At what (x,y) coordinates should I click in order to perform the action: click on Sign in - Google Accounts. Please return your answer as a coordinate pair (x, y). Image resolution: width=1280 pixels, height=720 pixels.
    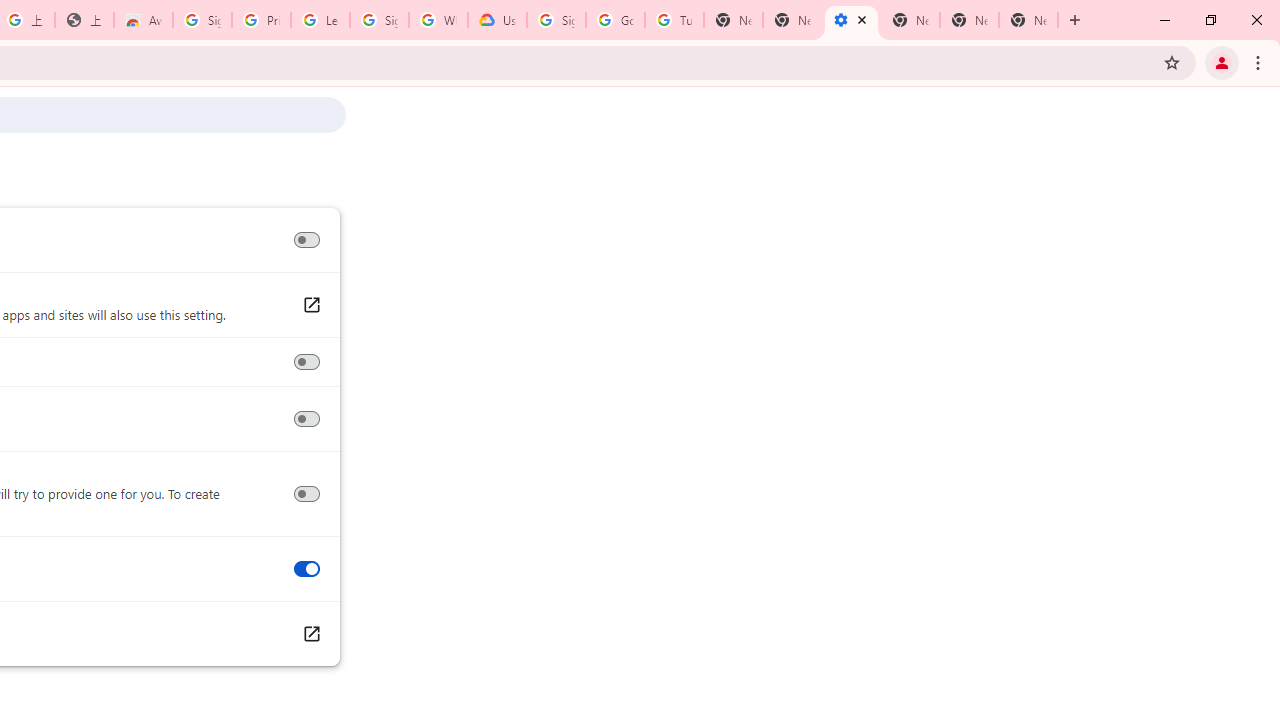
    Looking at the image, I should click on (556, 20).